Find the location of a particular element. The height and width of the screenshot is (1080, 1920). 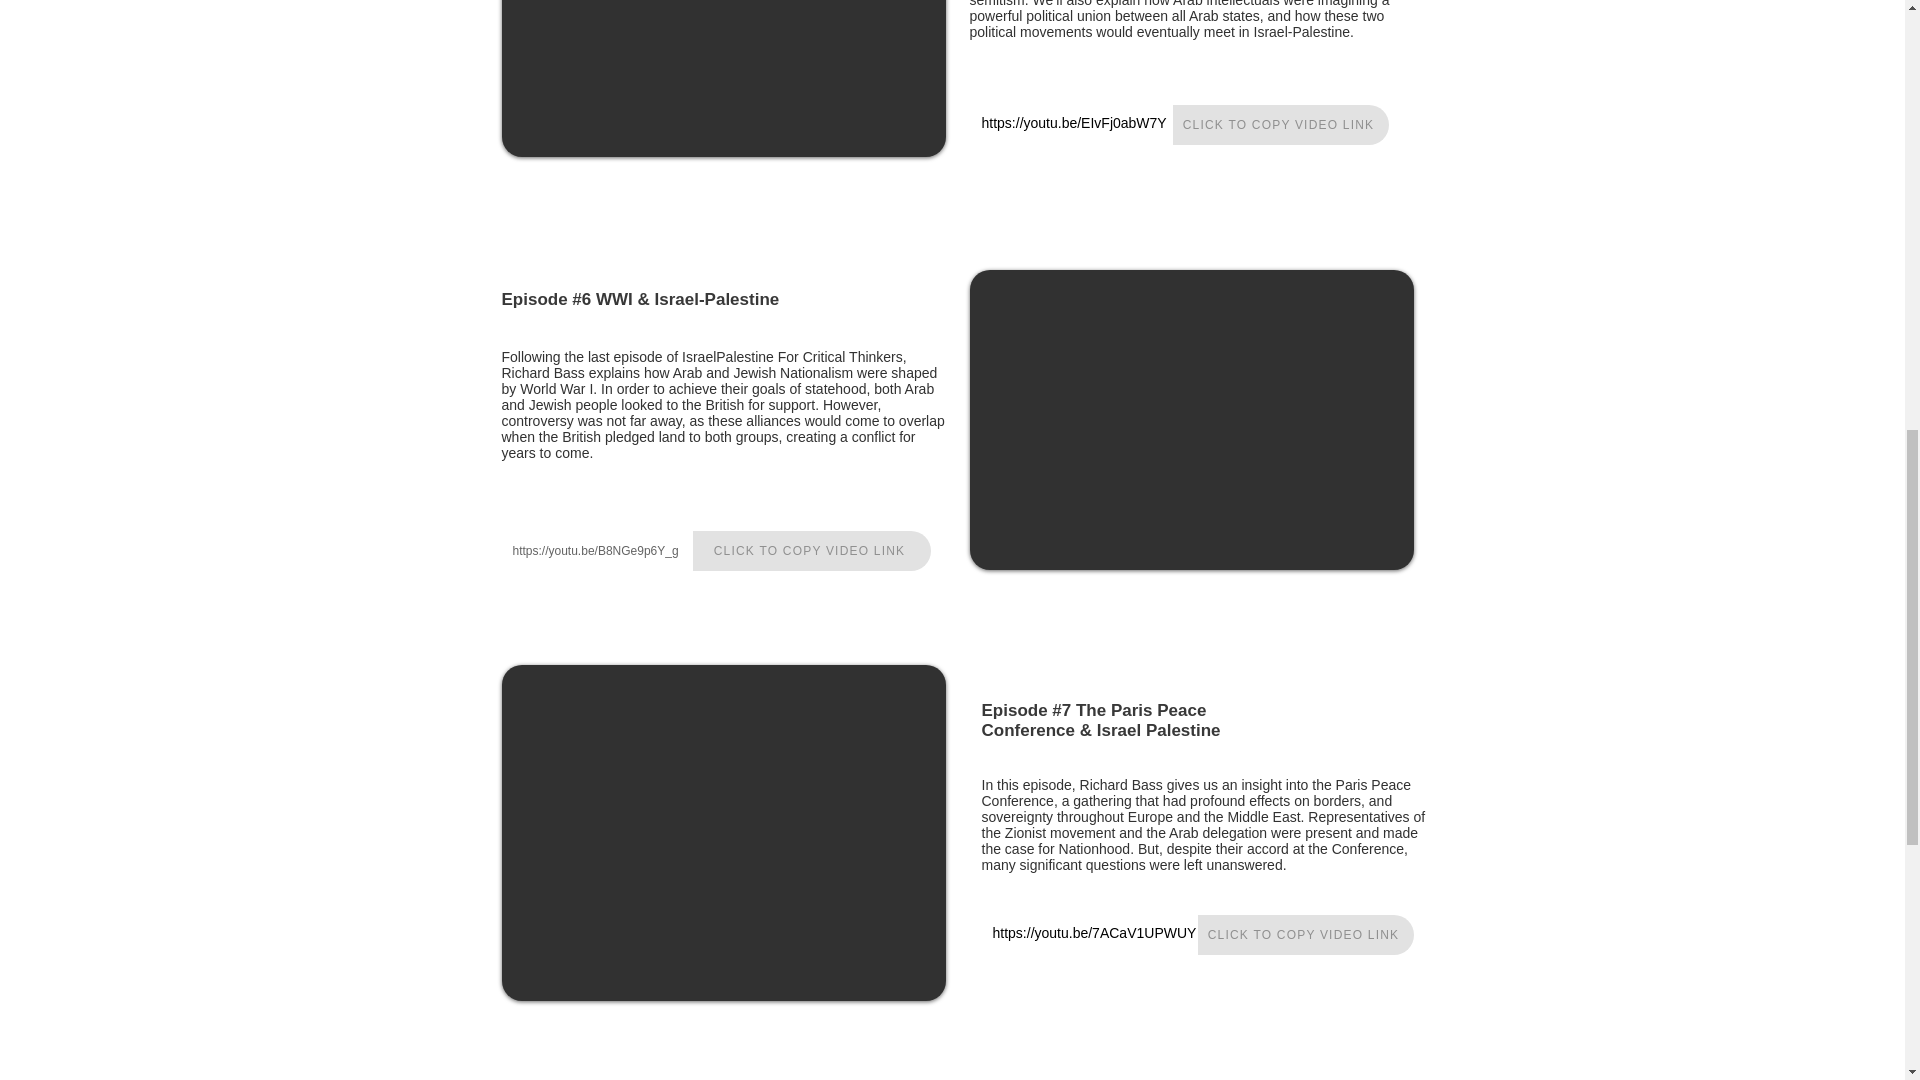

CLICK TO COPY VIDEO LINK is located at coordinates (1306, 934).